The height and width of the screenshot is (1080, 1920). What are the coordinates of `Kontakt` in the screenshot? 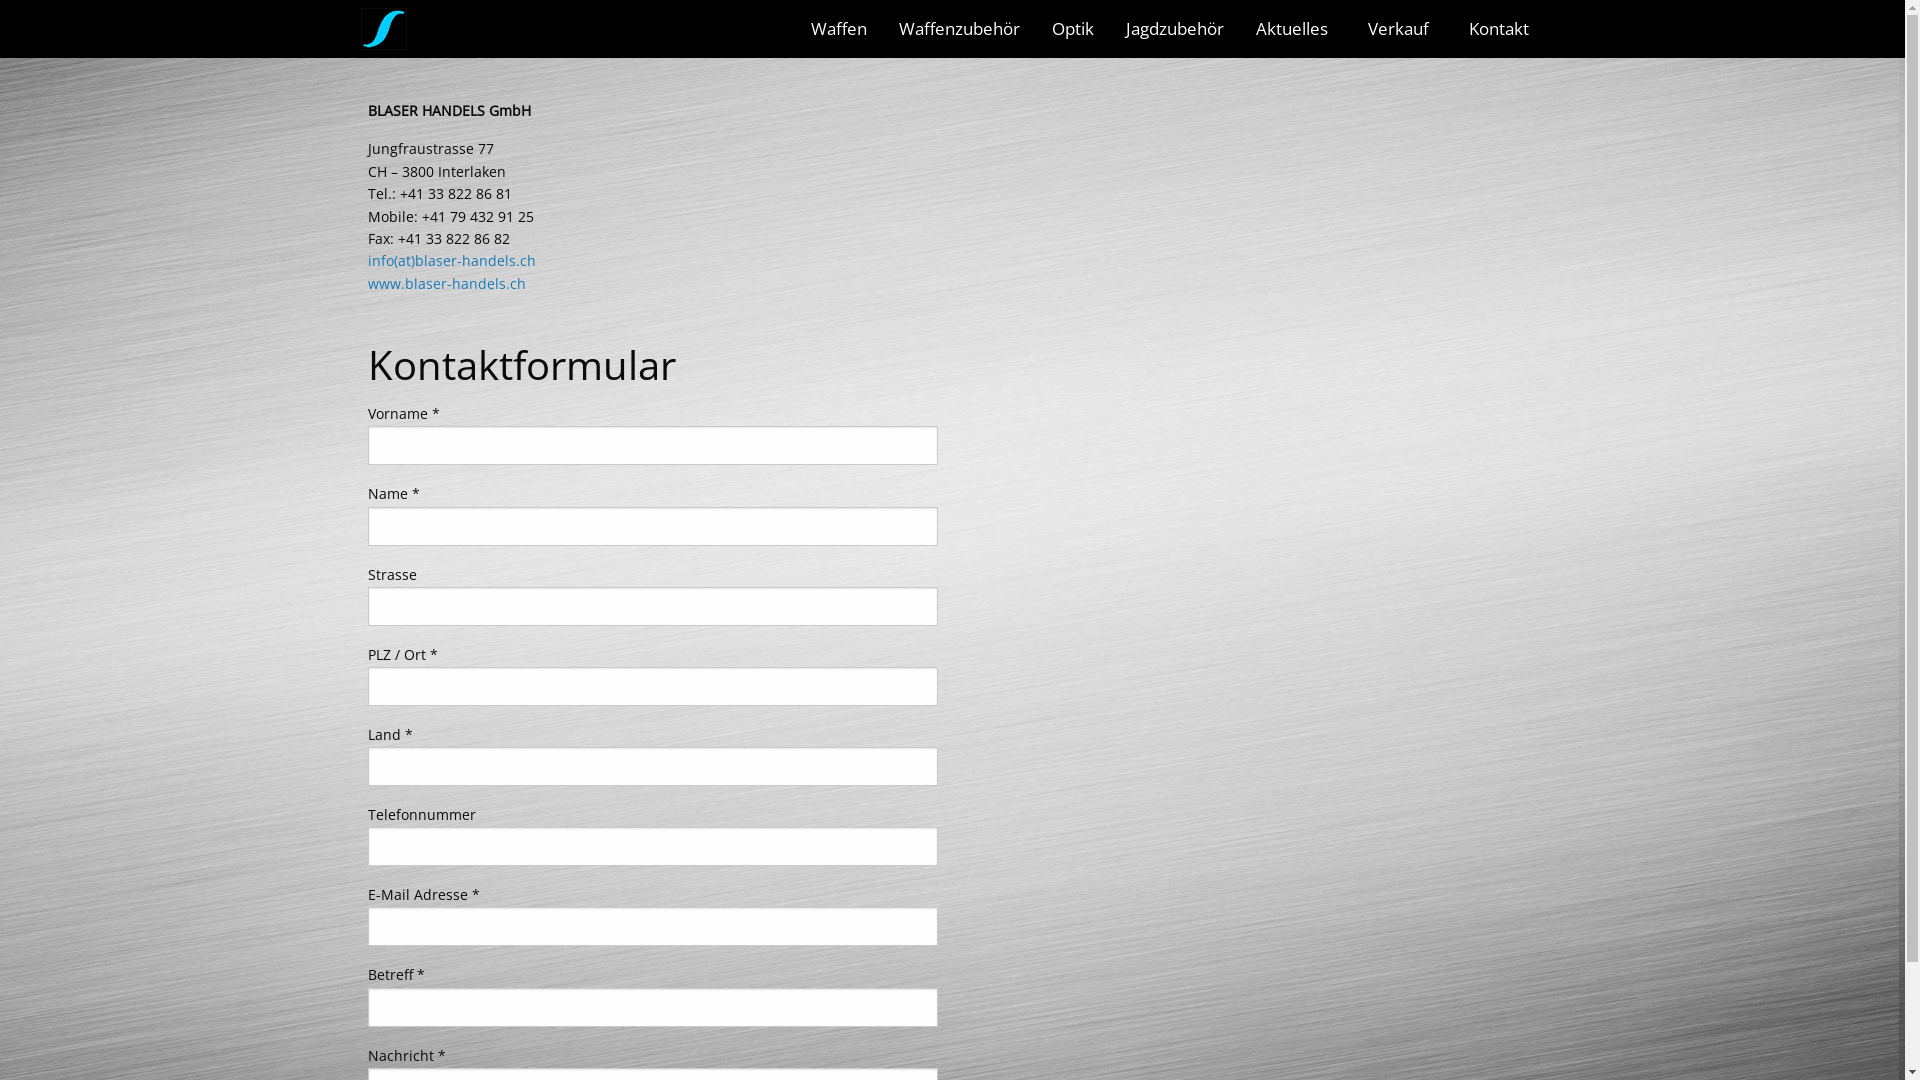 It's located at (1498, 28).